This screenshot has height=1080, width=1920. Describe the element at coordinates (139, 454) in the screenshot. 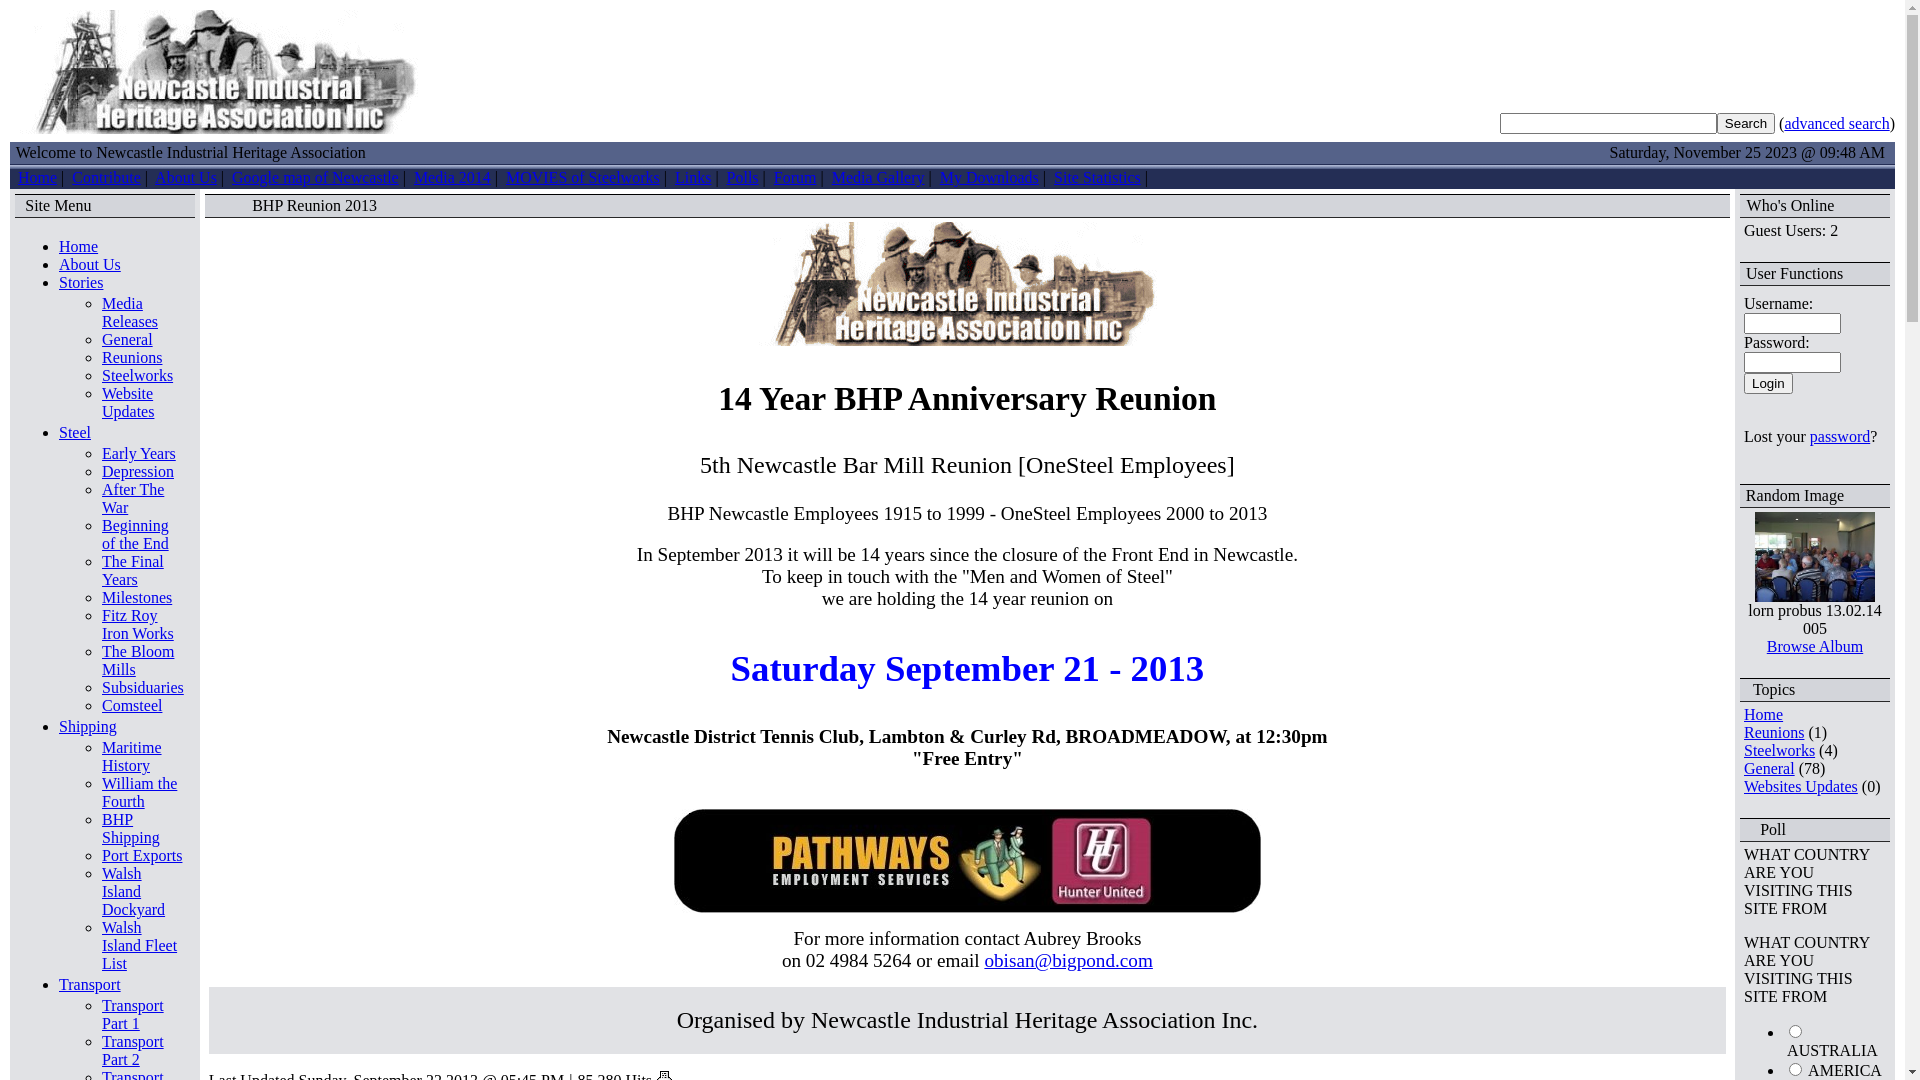

I see `Early Years` at that location.